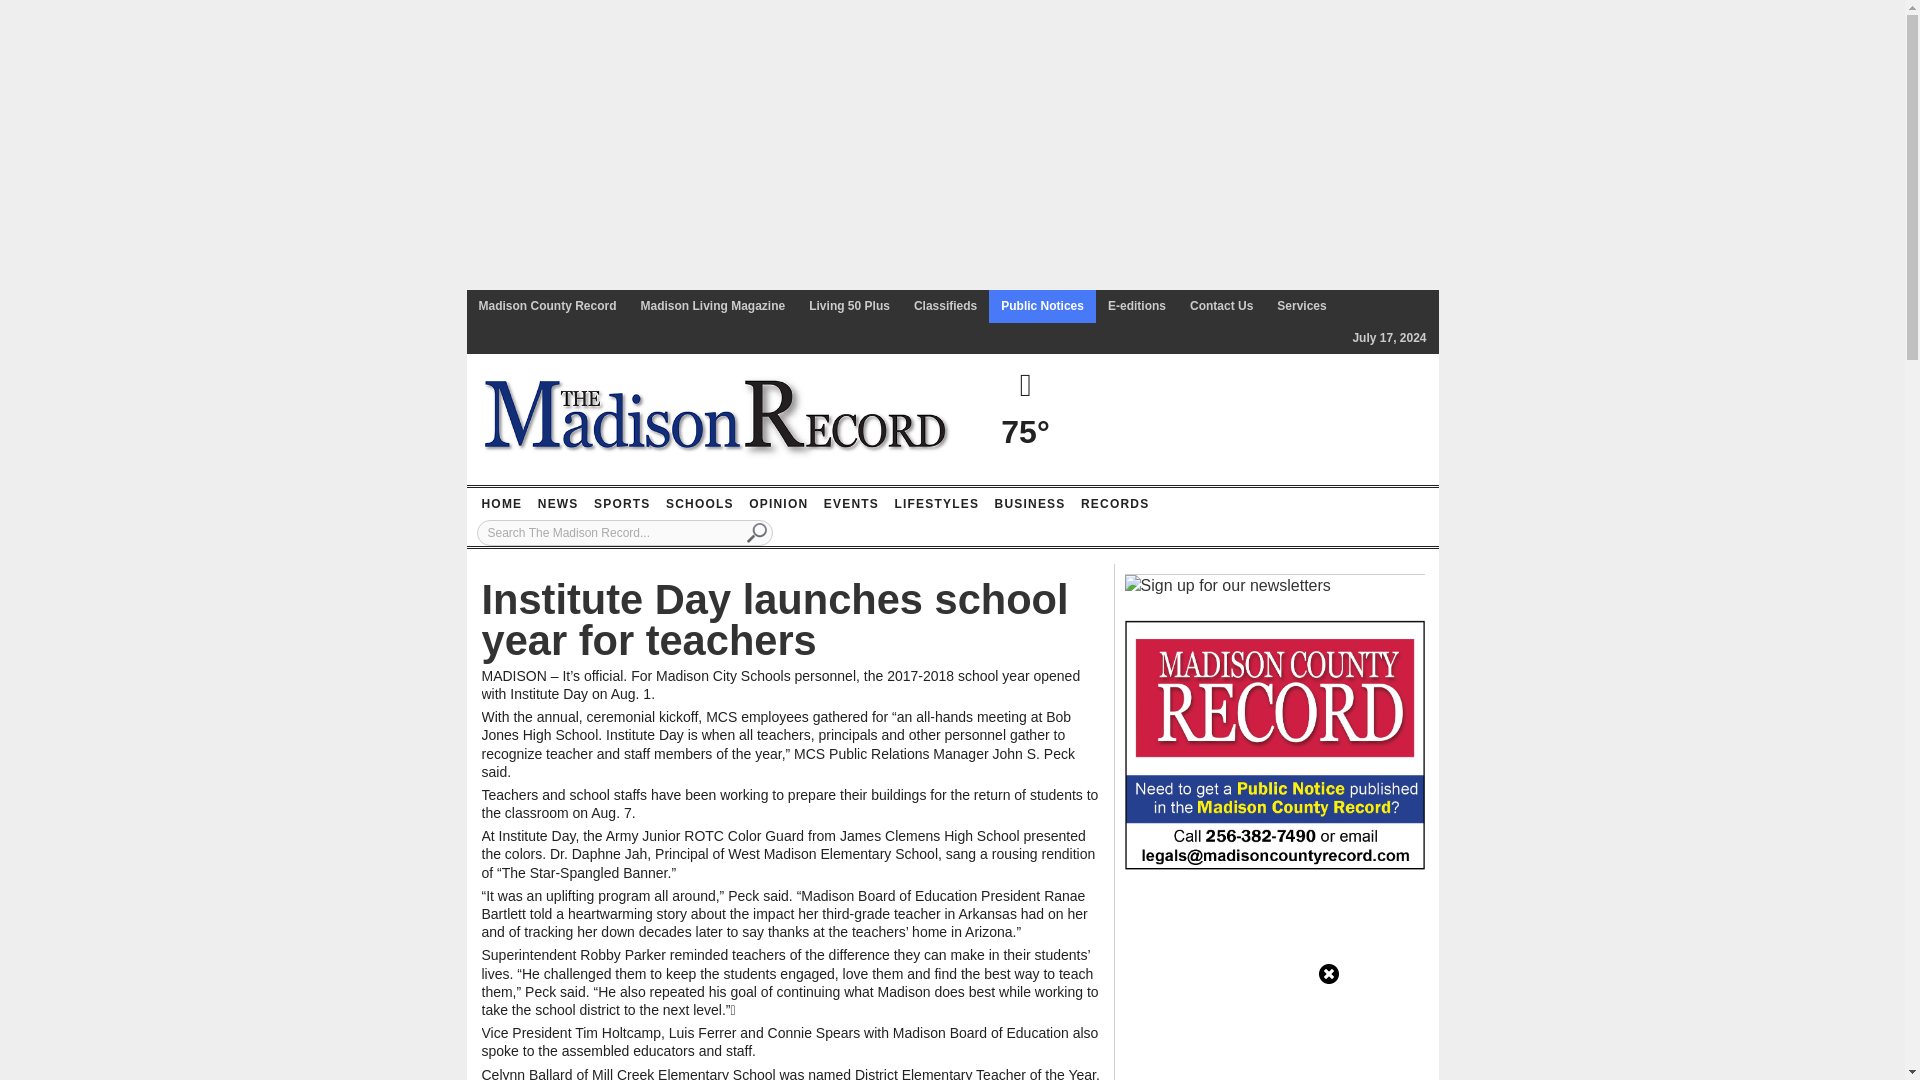 This screenshot has width=1920, height=1080. Describe the element at coordinates (1114, 504) in the screenshot. I see `RECORDS` at that location.